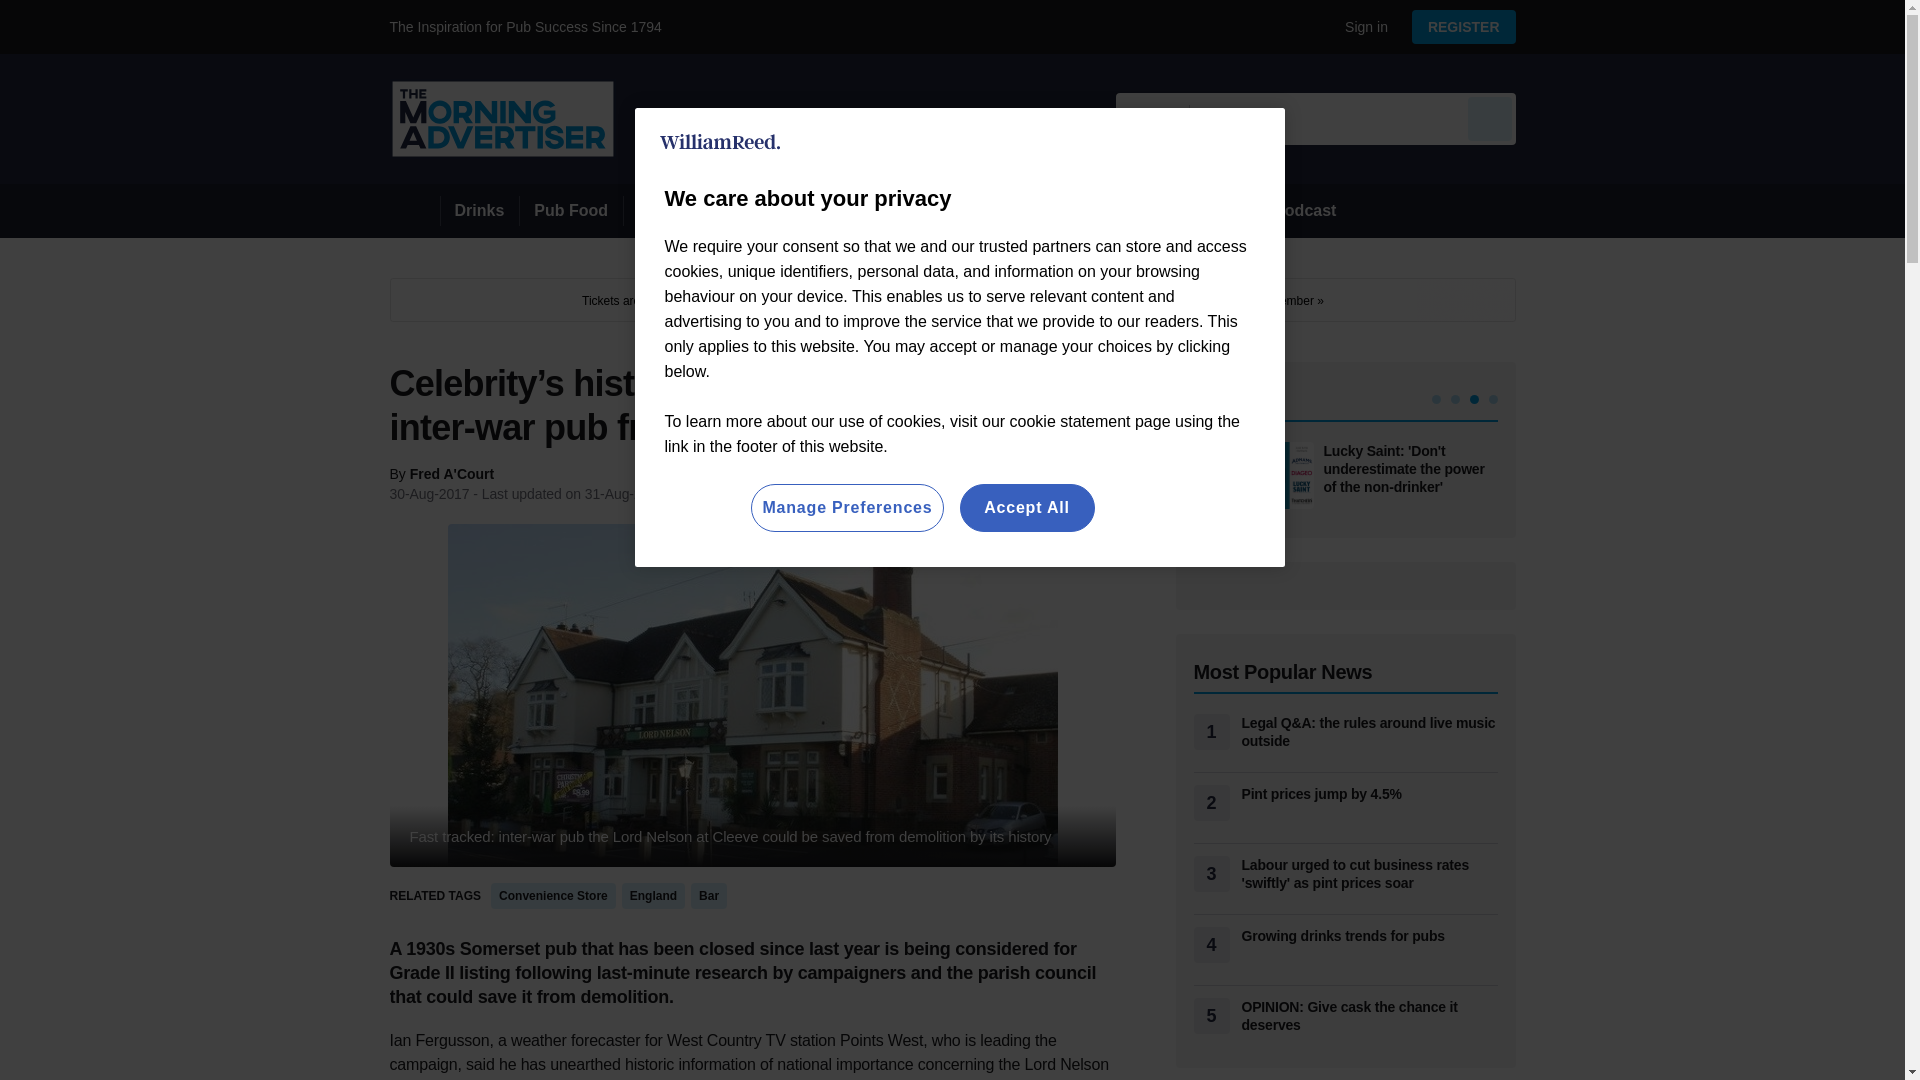 The height and width of the screenshot is (1080, 1920). What do you see at coordinates (480, 210) in the screenshot?
I see `Drinks` at bounding box center [480, 210].